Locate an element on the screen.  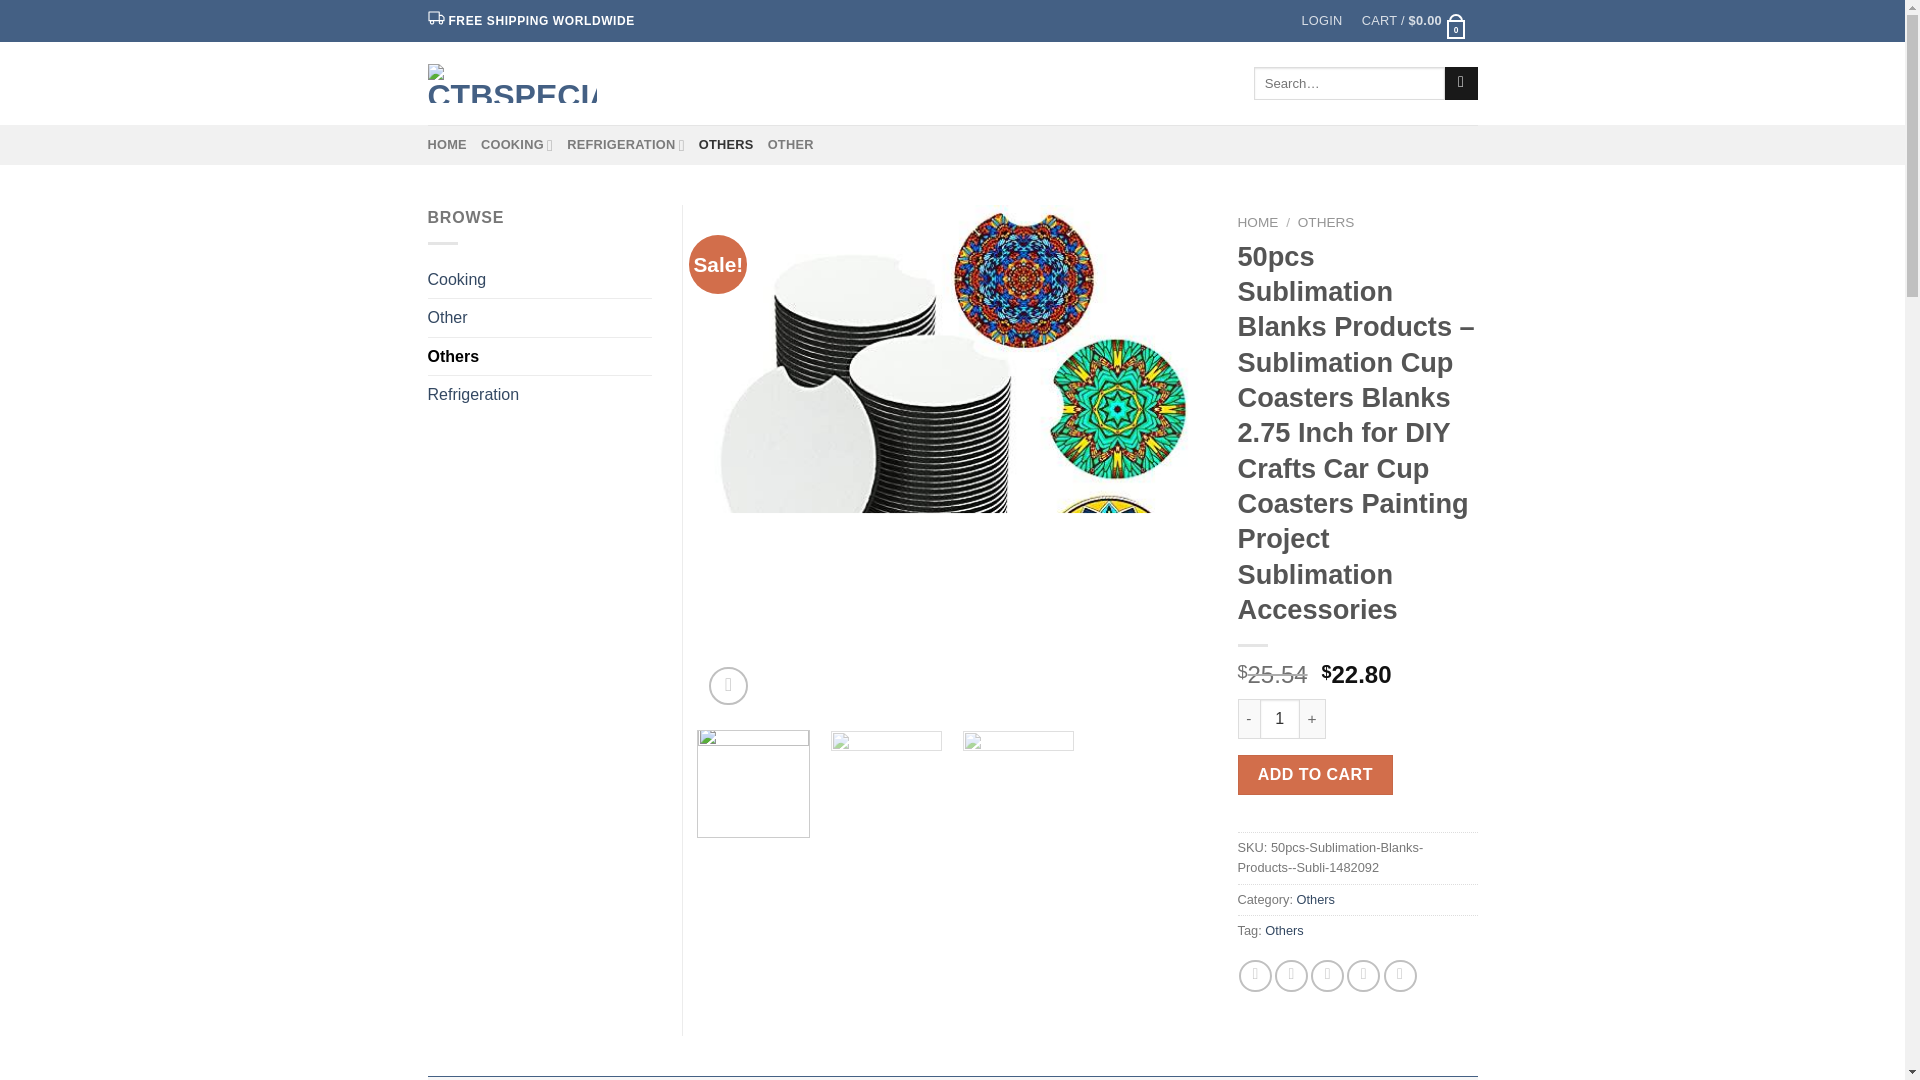
Pin on Pinterest is located at coordinates (1364, 976).